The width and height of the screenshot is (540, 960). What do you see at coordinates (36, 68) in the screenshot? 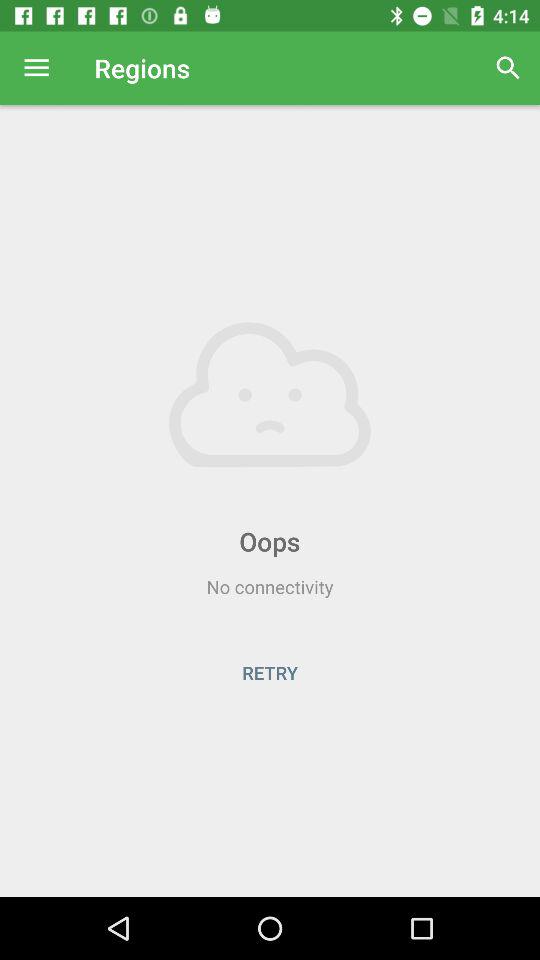
I see `click the item next to regions icon` at bounding box center [36, 68].